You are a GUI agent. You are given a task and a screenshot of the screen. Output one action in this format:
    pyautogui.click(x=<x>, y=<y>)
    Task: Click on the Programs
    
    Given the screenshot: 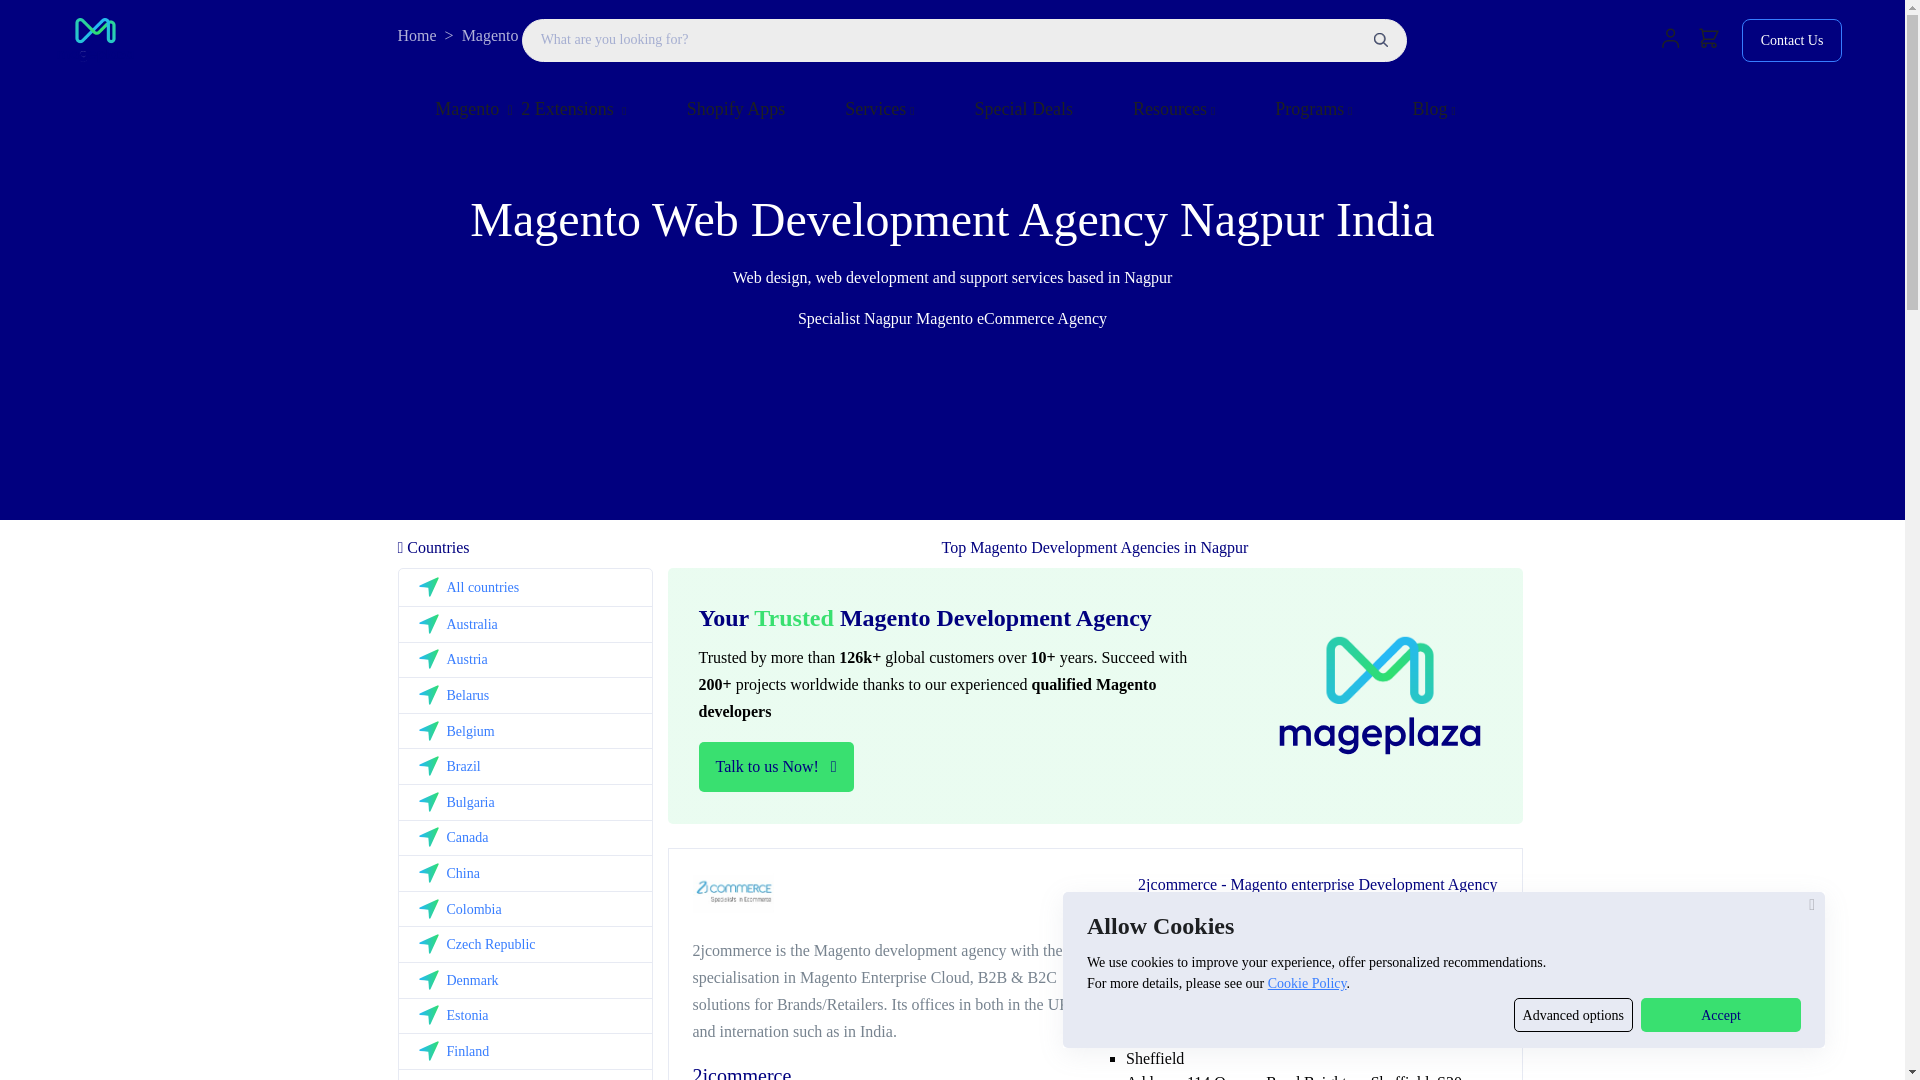 What is the action you would take?
    pyautogui.click(x=1313, y=109)
    